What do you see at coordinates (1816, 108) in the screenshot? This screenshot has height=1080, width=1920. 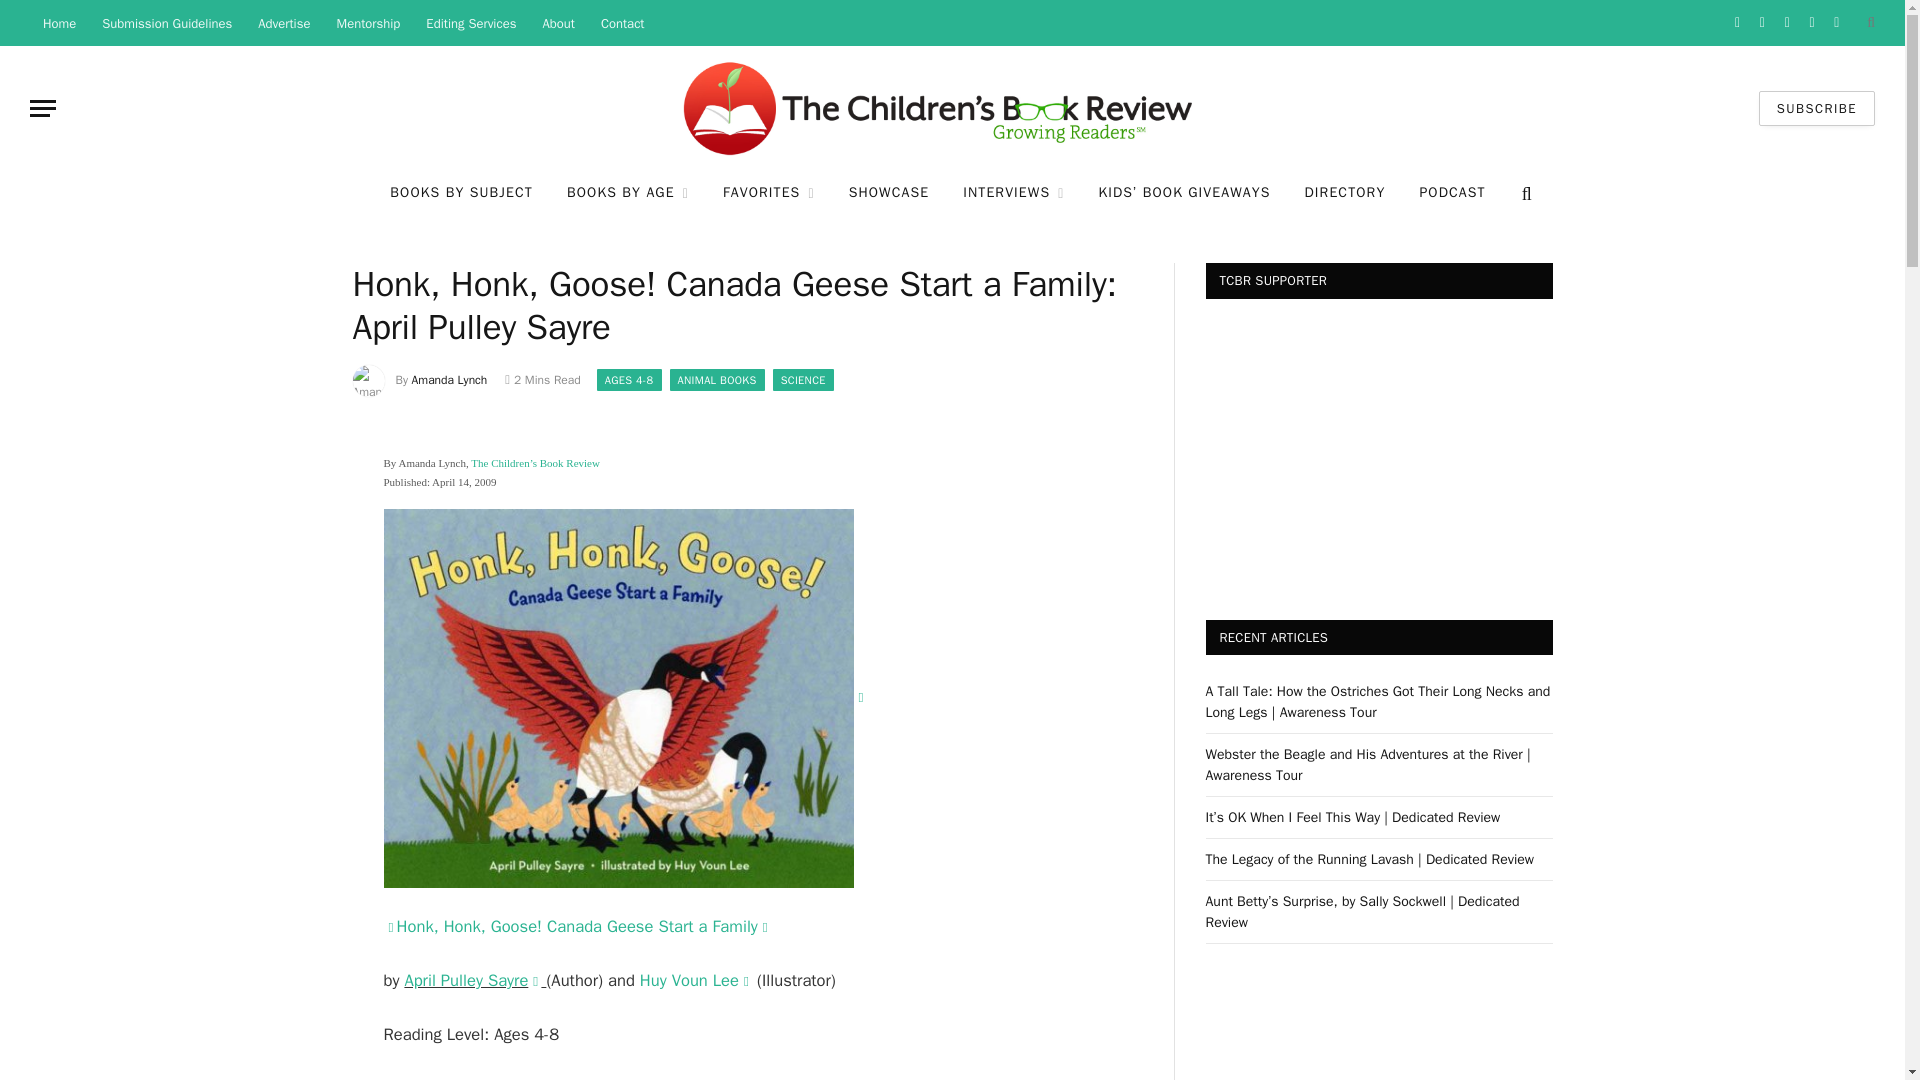 I see `SUBSCRIBE` at bounding box center [1816, 108].